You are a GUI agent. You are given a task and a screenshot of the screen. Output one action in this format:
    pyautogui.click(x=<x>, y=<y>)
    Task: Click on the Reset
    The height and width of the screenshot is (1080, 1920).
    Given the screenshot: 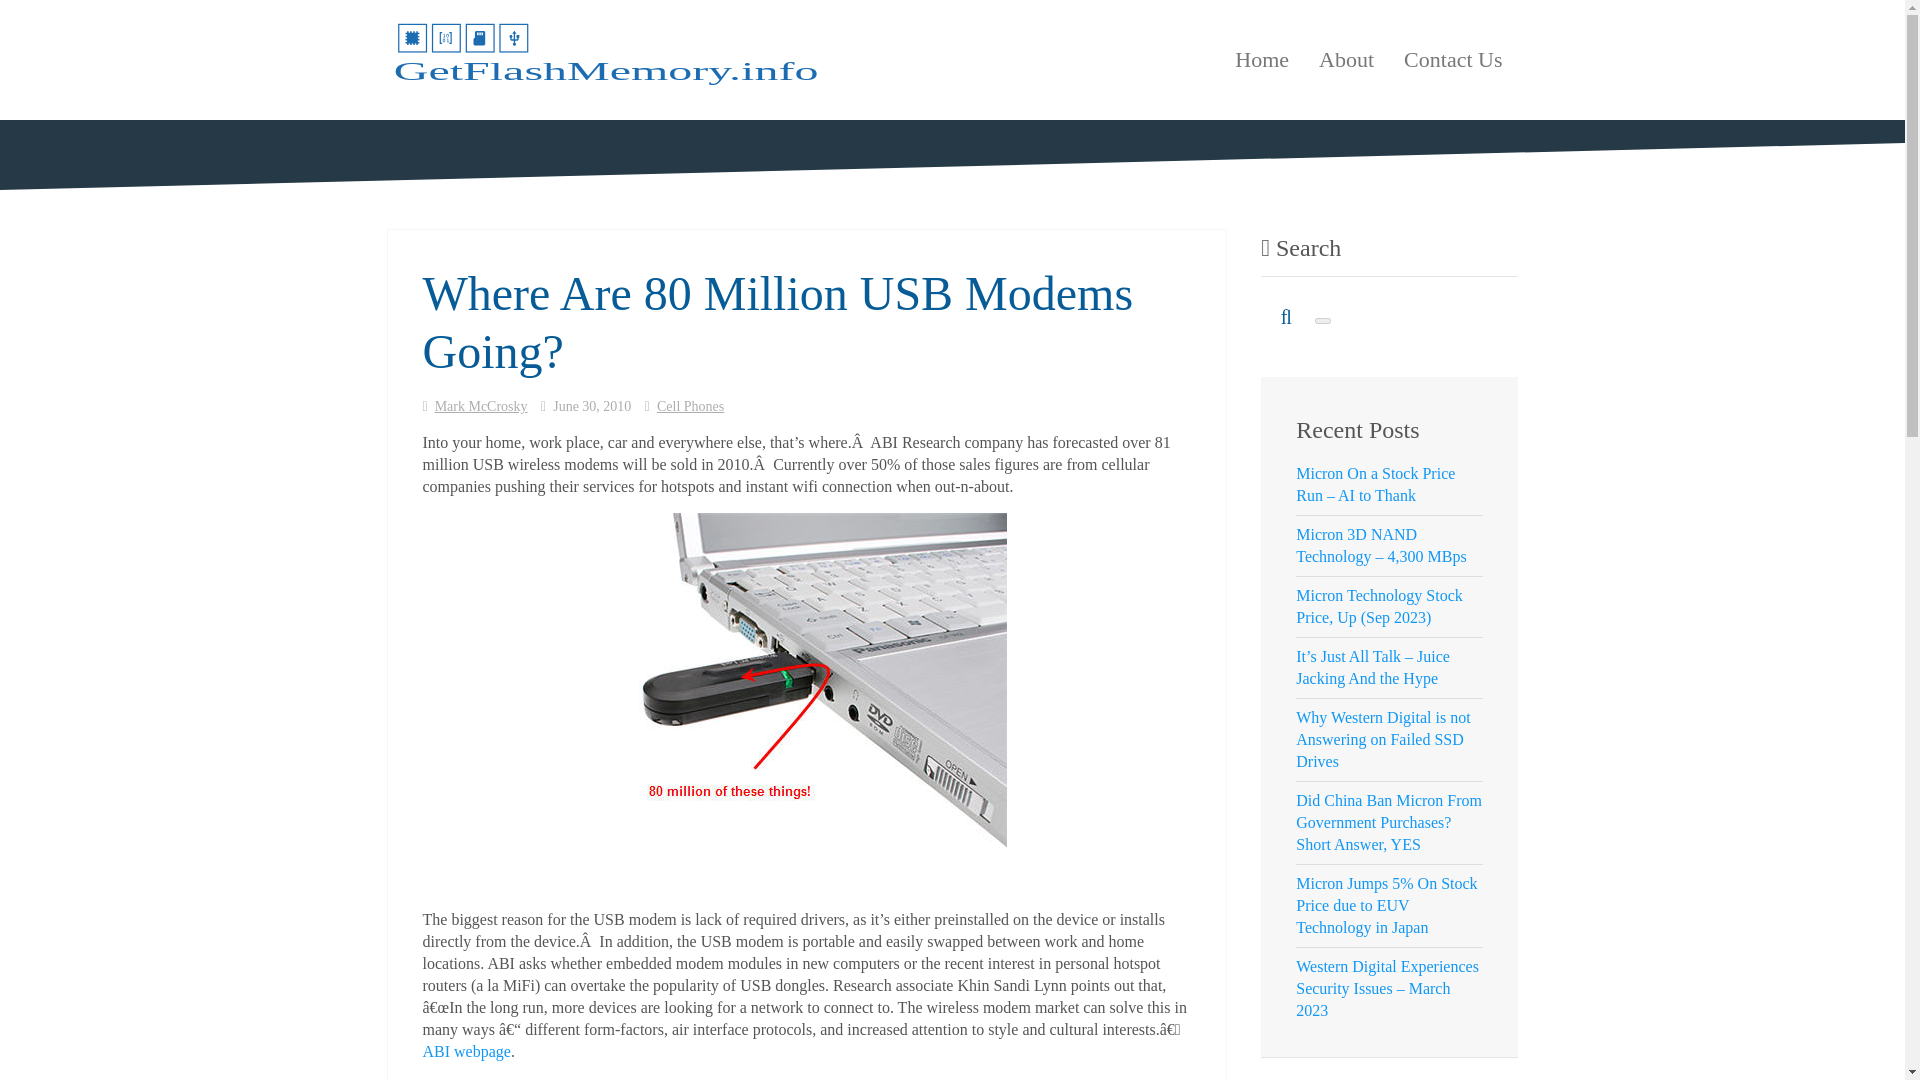 What is the action you would take?
    pyautogui.click(x=1322, y=320)
    